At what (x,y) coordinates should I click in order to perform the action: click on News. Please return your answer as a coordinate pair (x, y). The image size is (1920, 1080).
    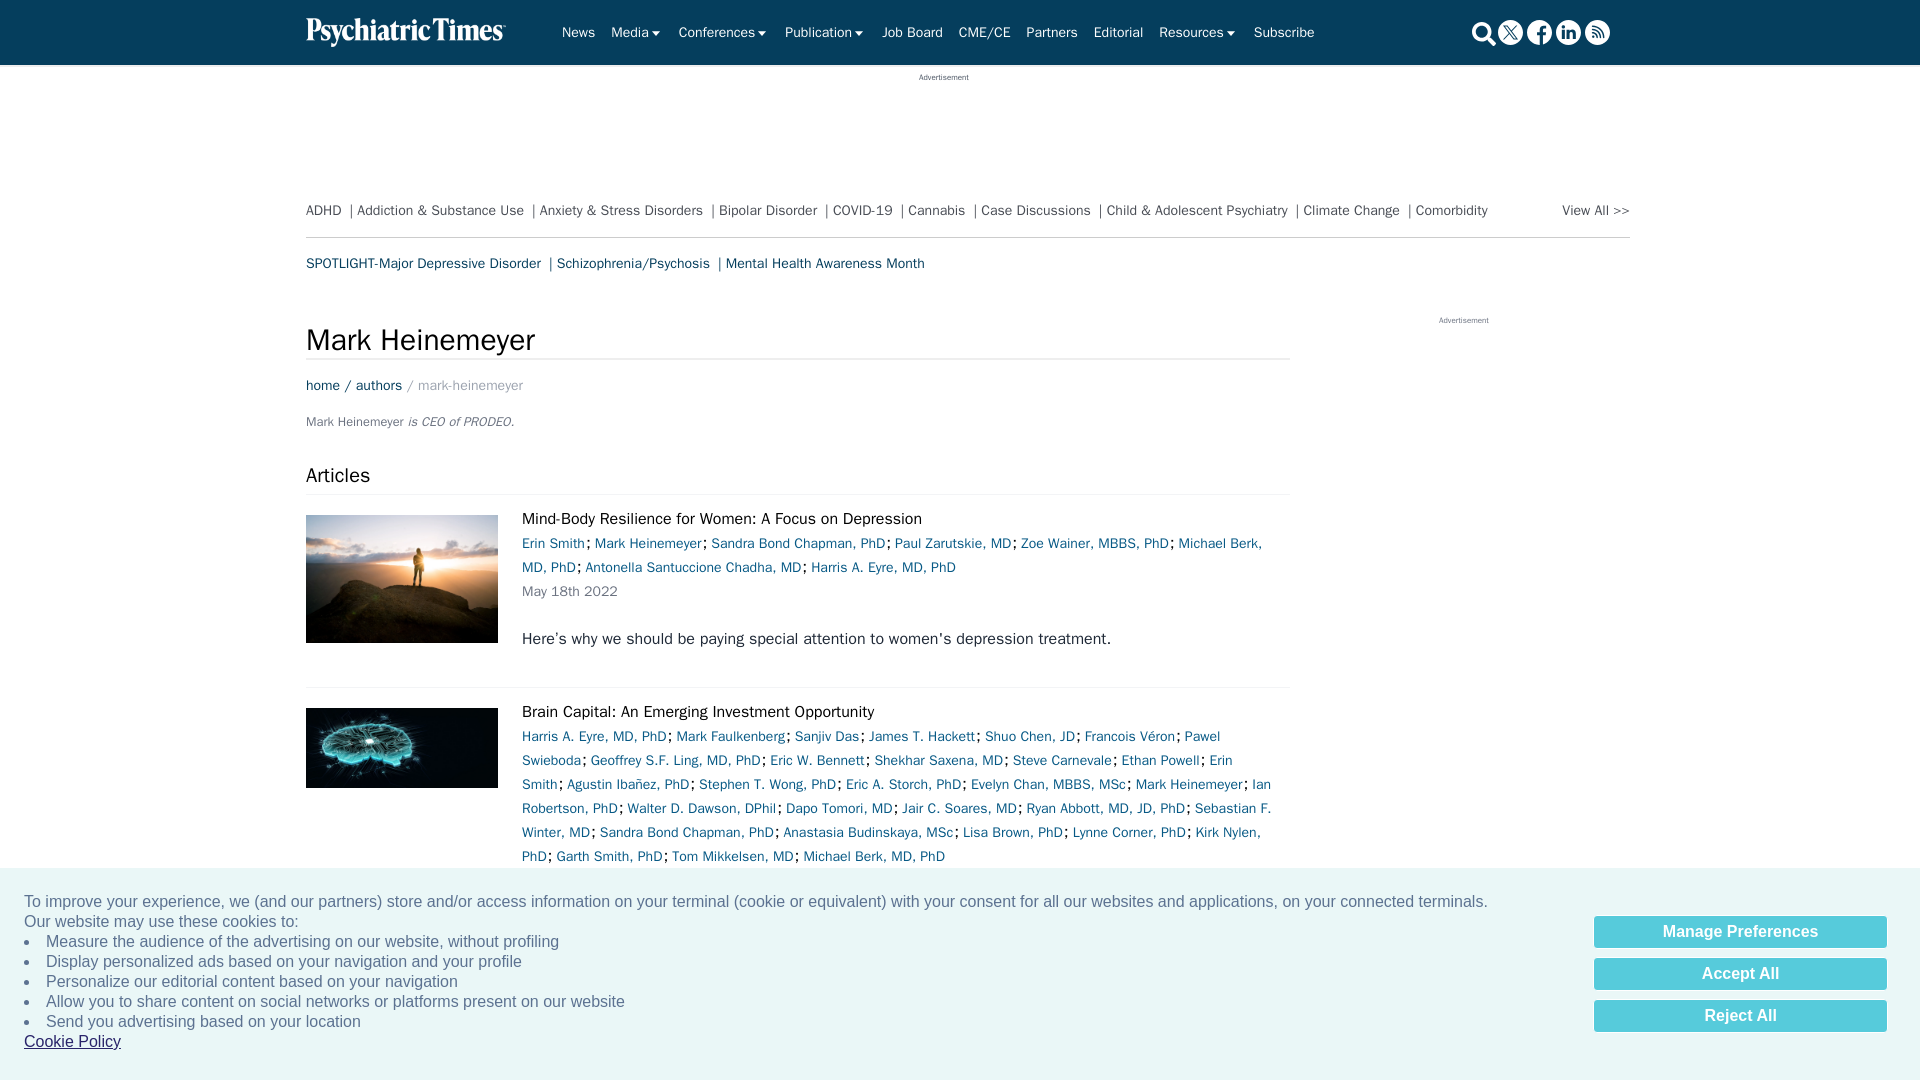
    Looking at the image, I should click on (578, 32).